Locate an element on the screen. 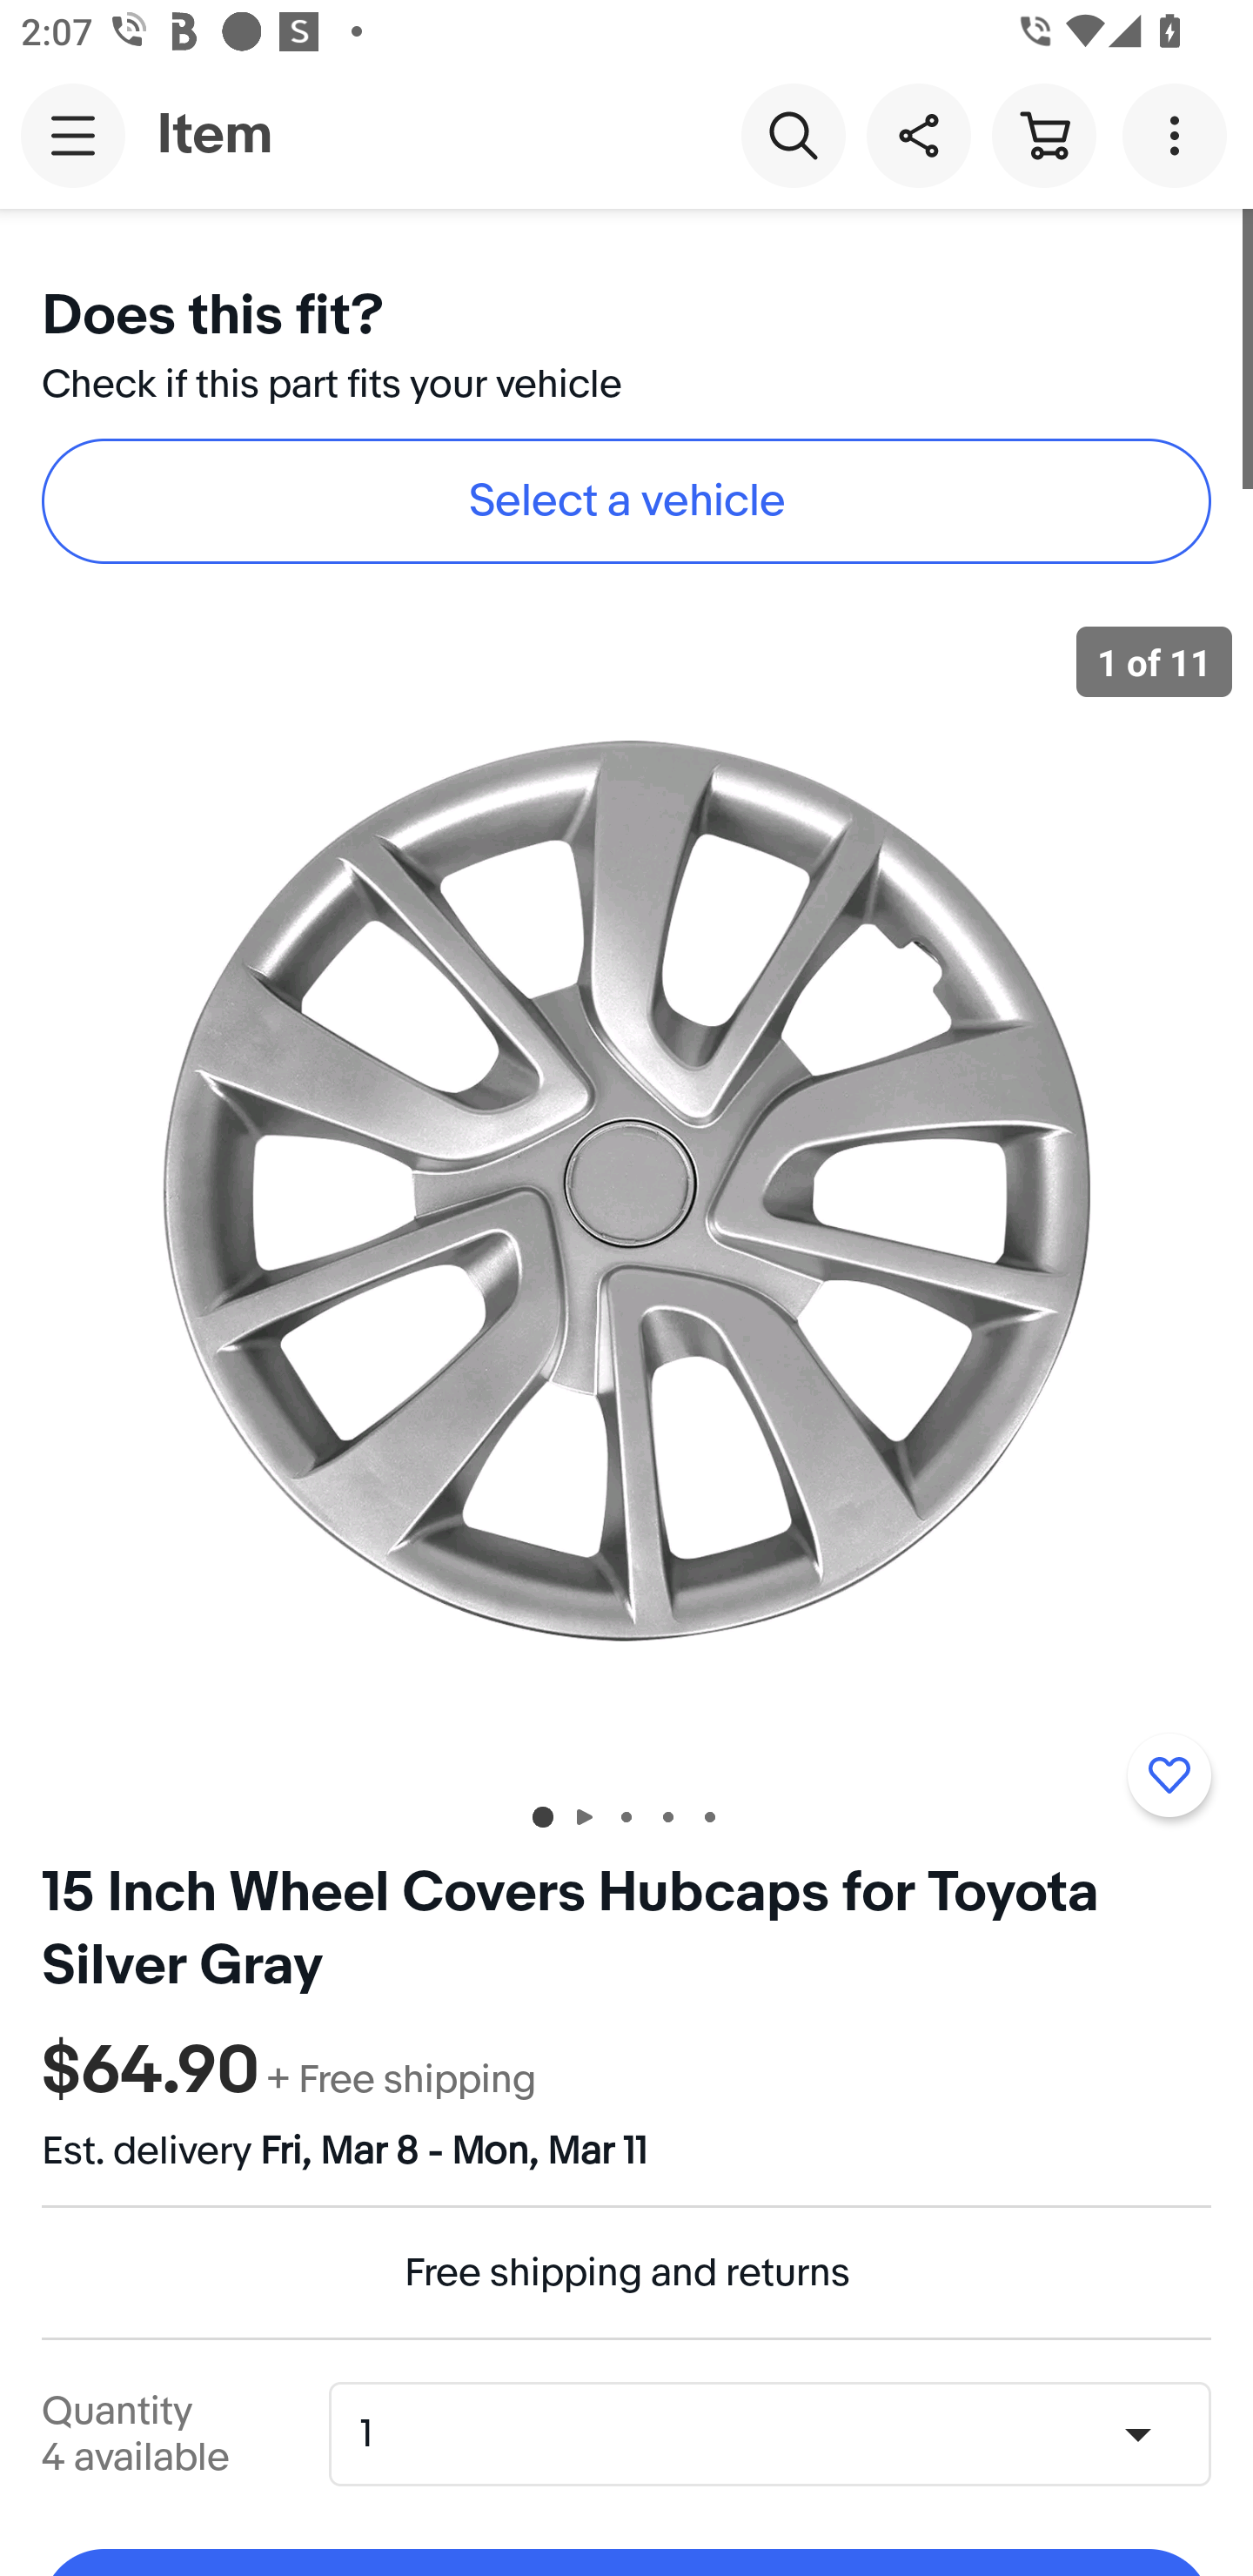  Cart button shopping cart is located at coordinates (1043, 134).